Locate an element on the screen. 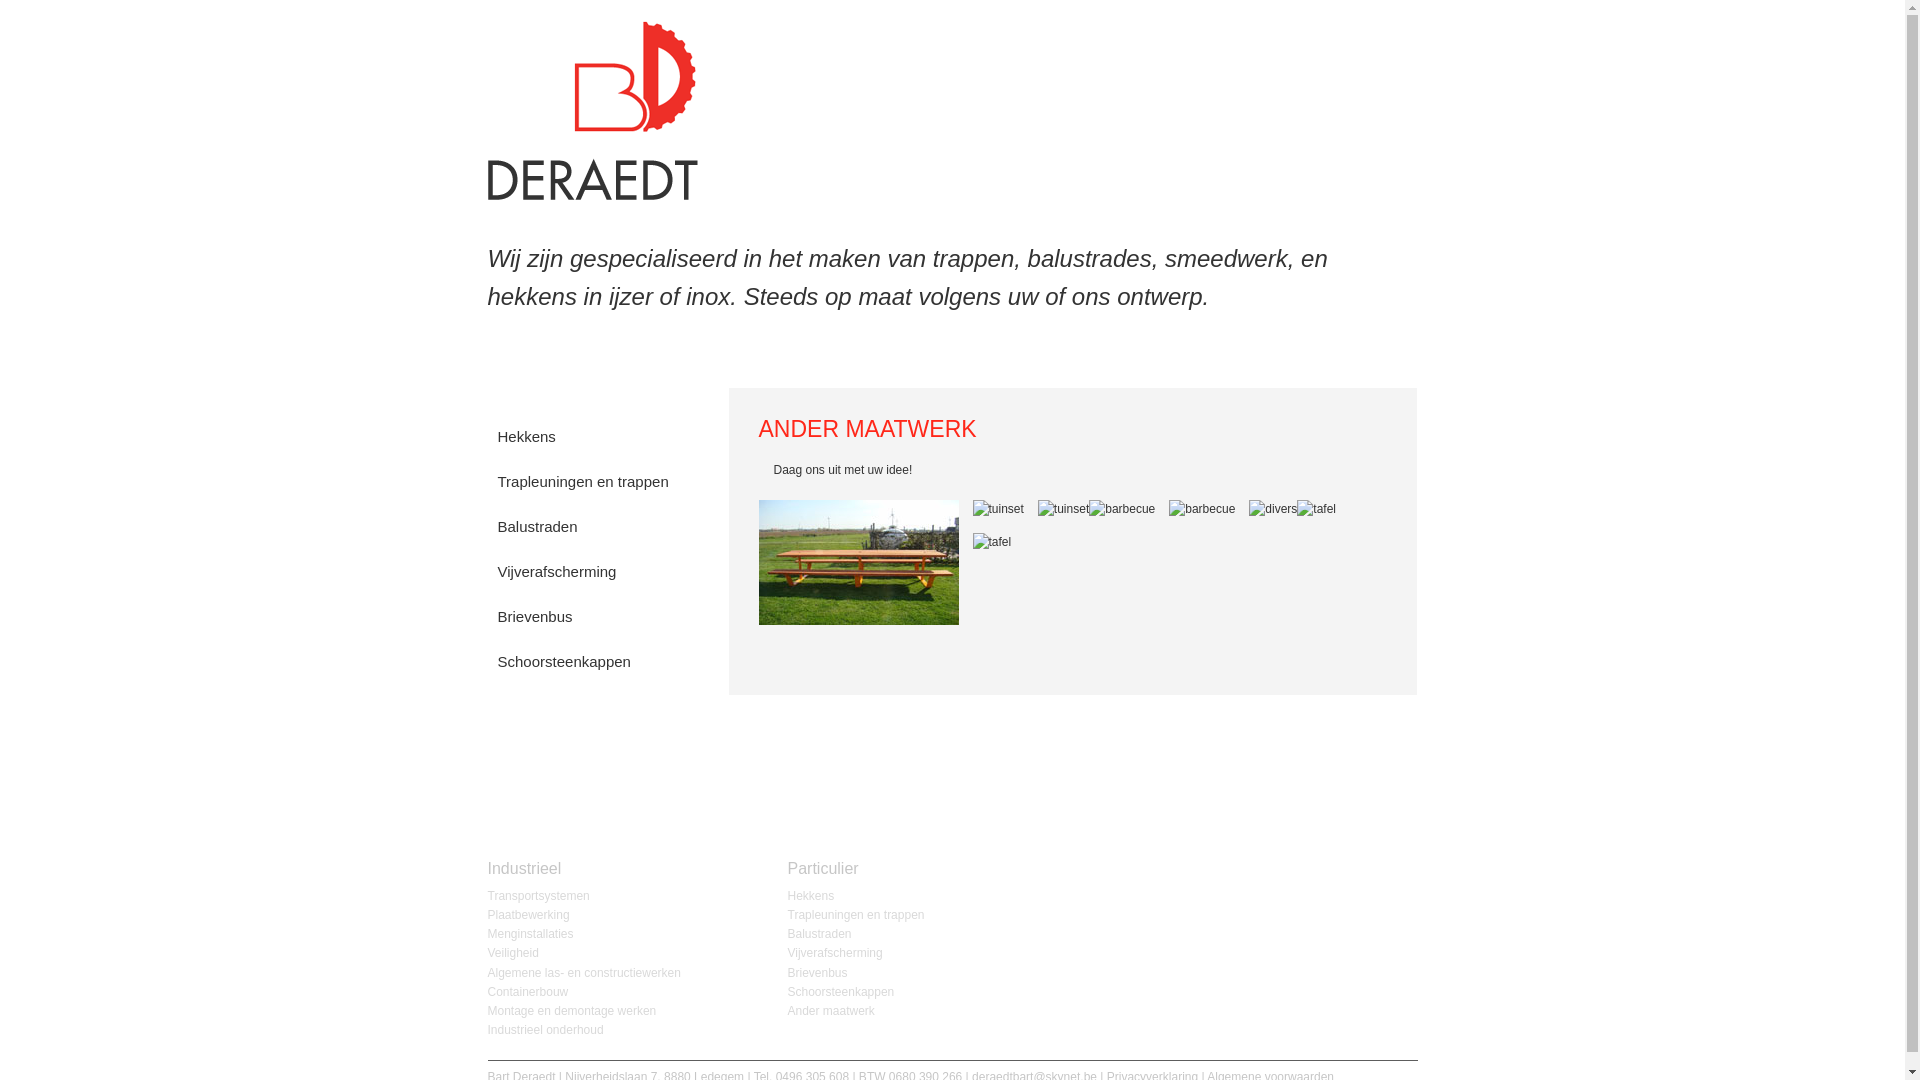 Image resolution: width=1920 pixels, height=1080 pixels. Veiligheid is located at coordinates (514, 953).